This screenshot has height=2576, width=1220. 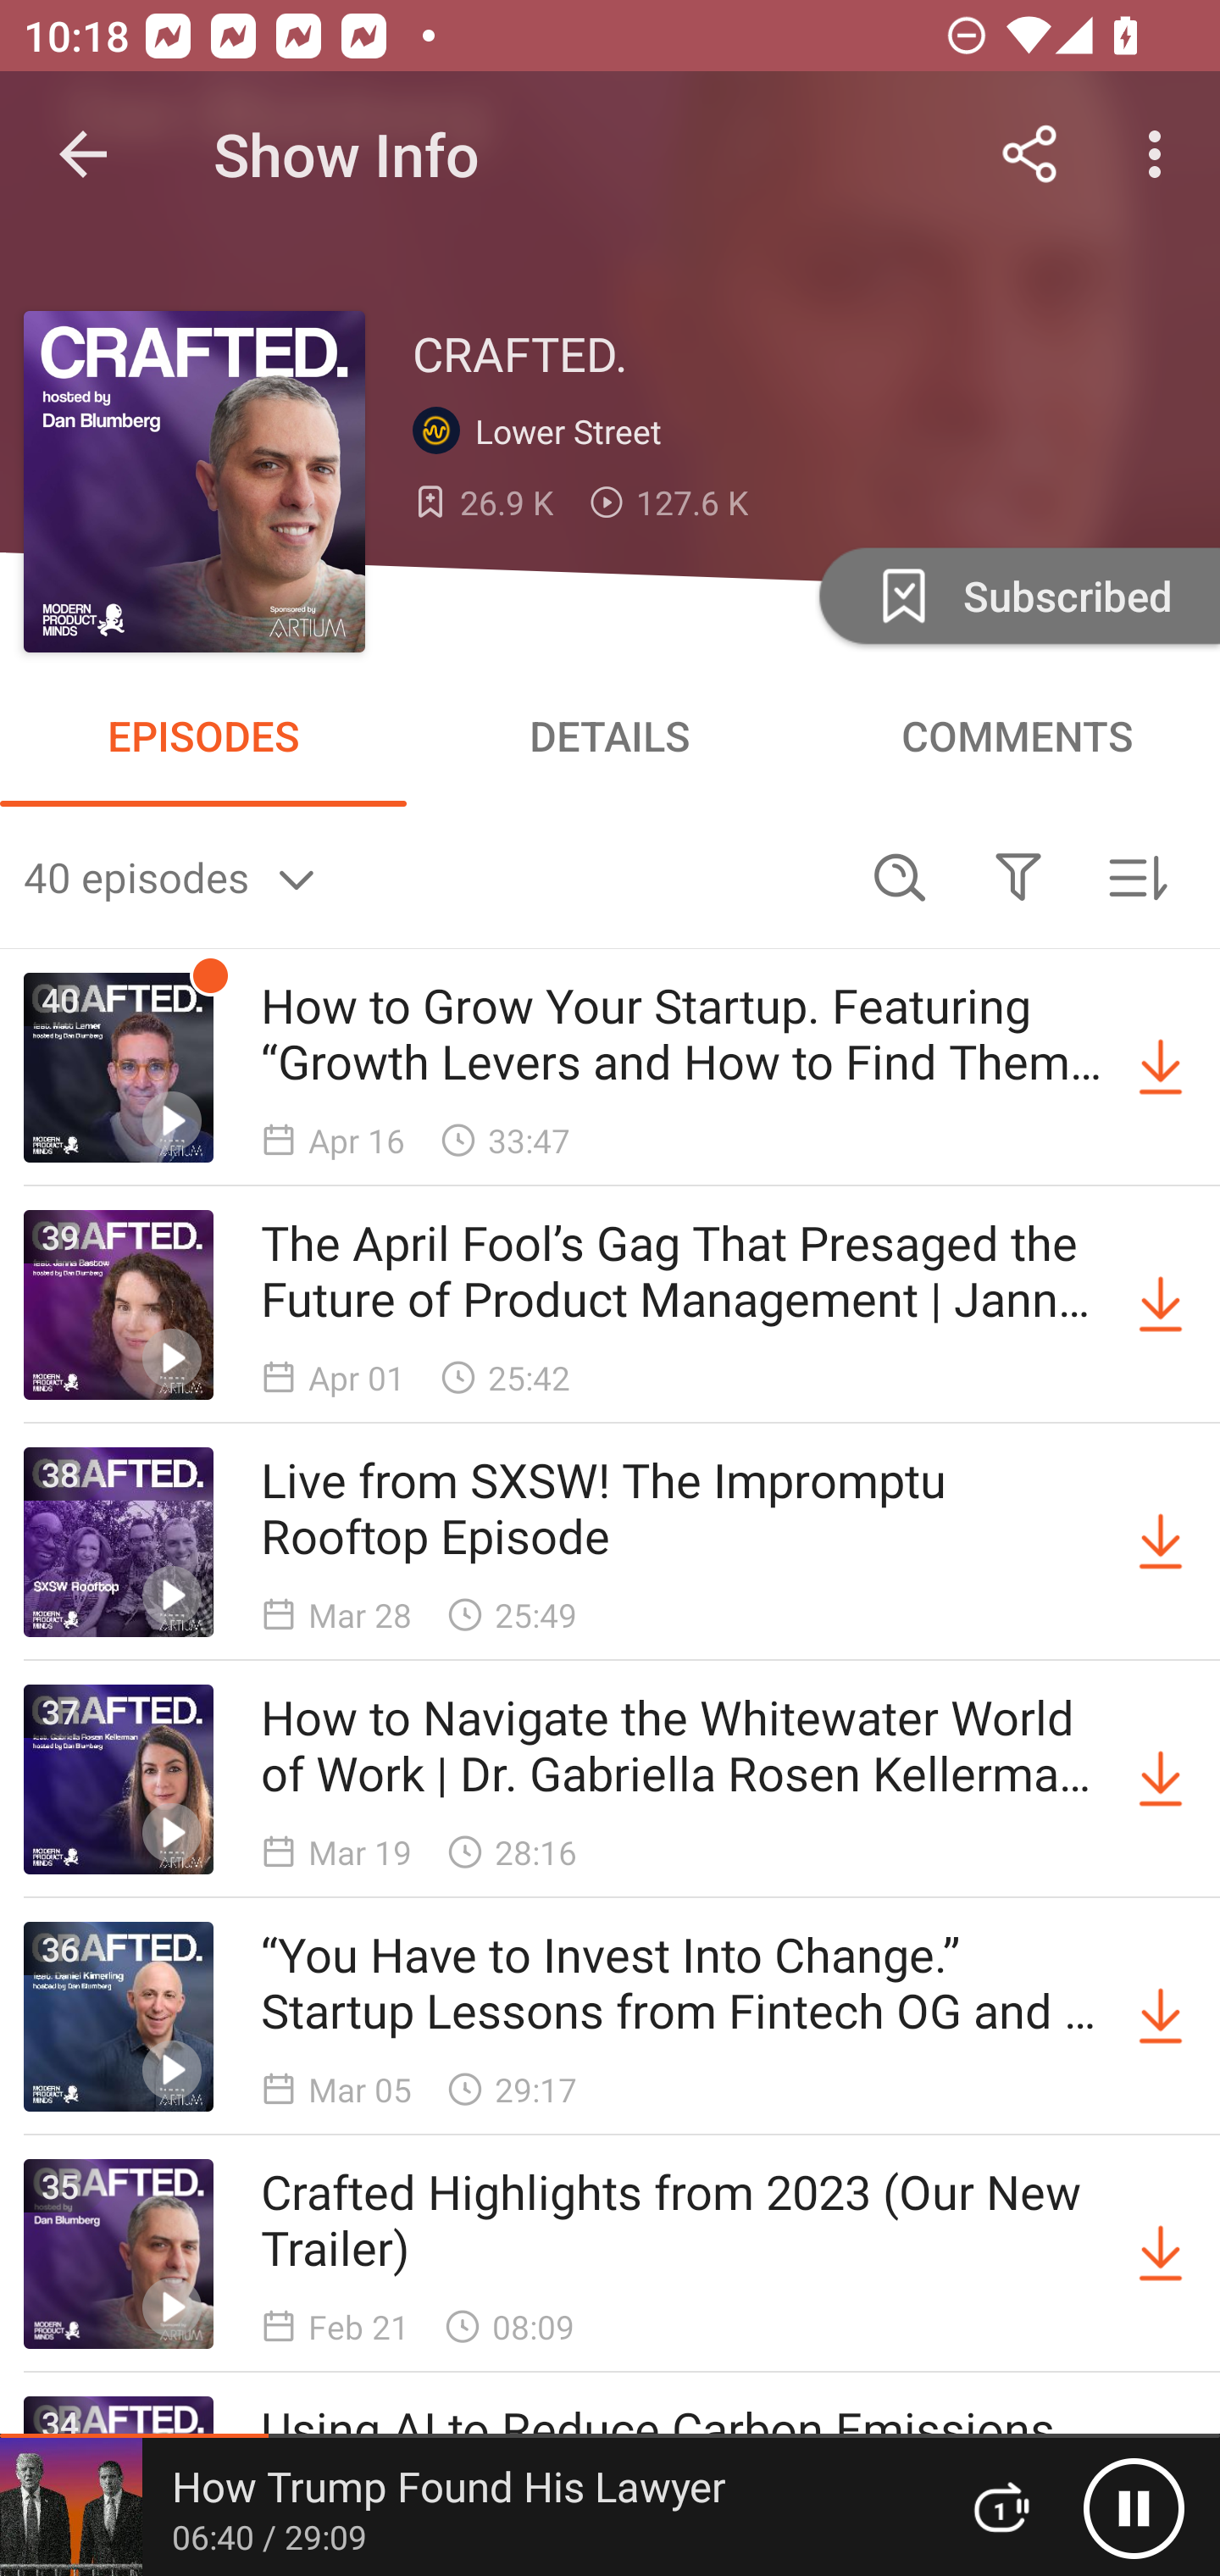 What do you see at coordinates (1134, 2507) in the screenshot?
I see `Pause` at bounding box center [1134, 2507].